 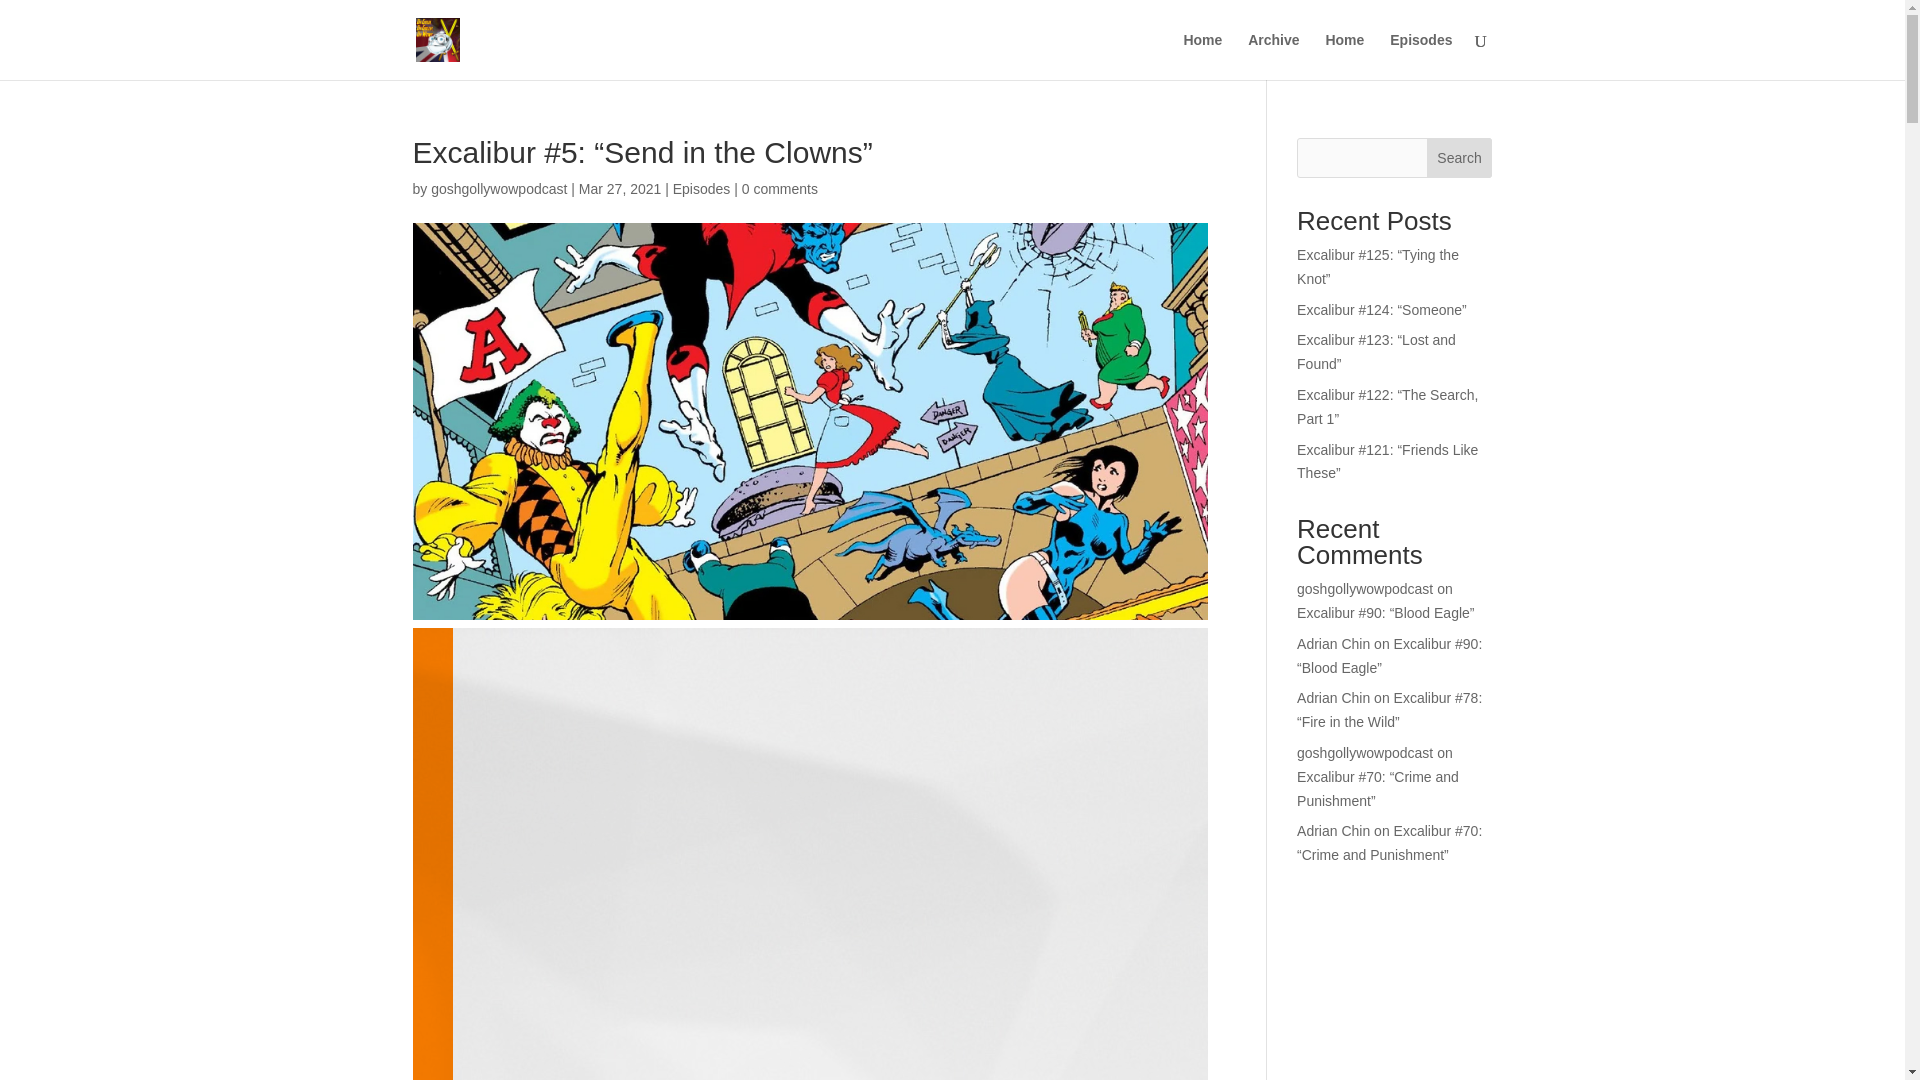 What do you see at coordinates (498, 188) in the screenshot?
I see `Posts by goshgollywowpodcast` at bounding box center [498, 188].